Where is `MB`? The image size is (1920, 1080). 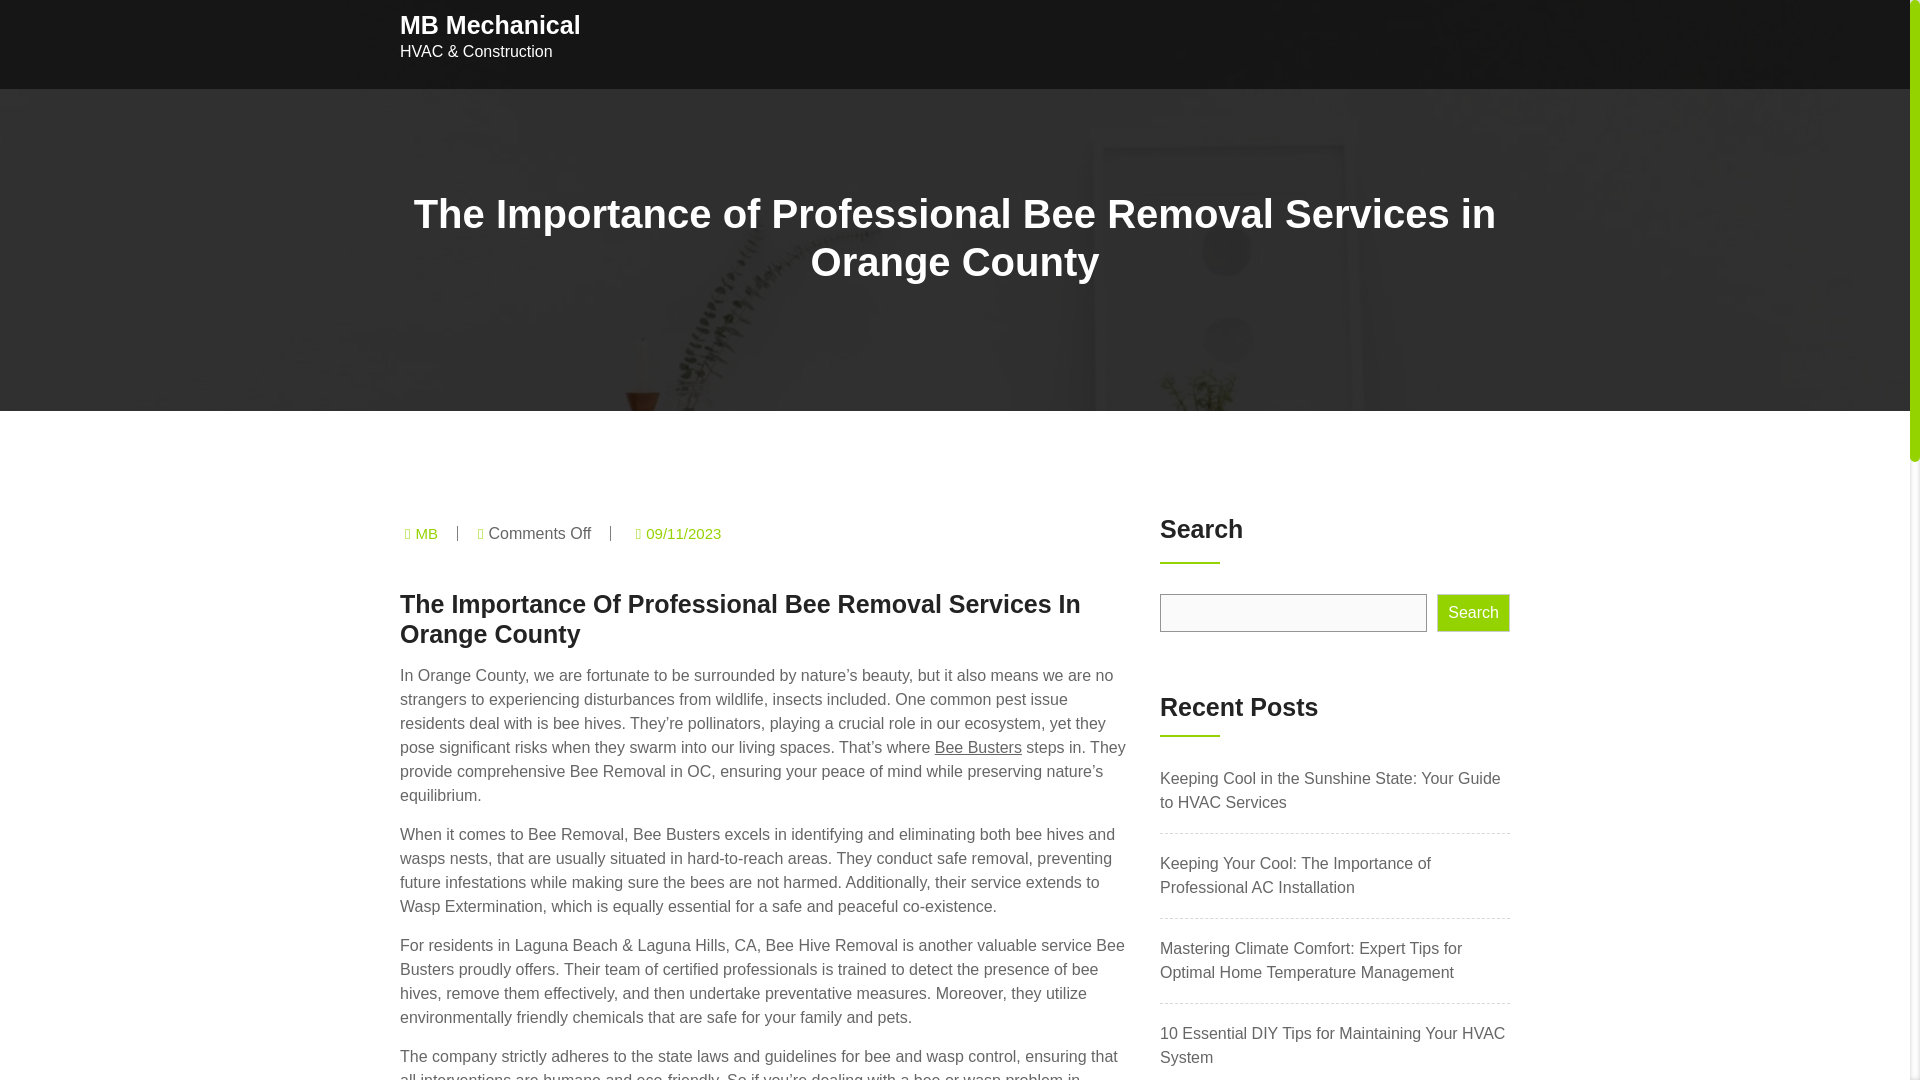
MB is located at coordinates (426, 533).